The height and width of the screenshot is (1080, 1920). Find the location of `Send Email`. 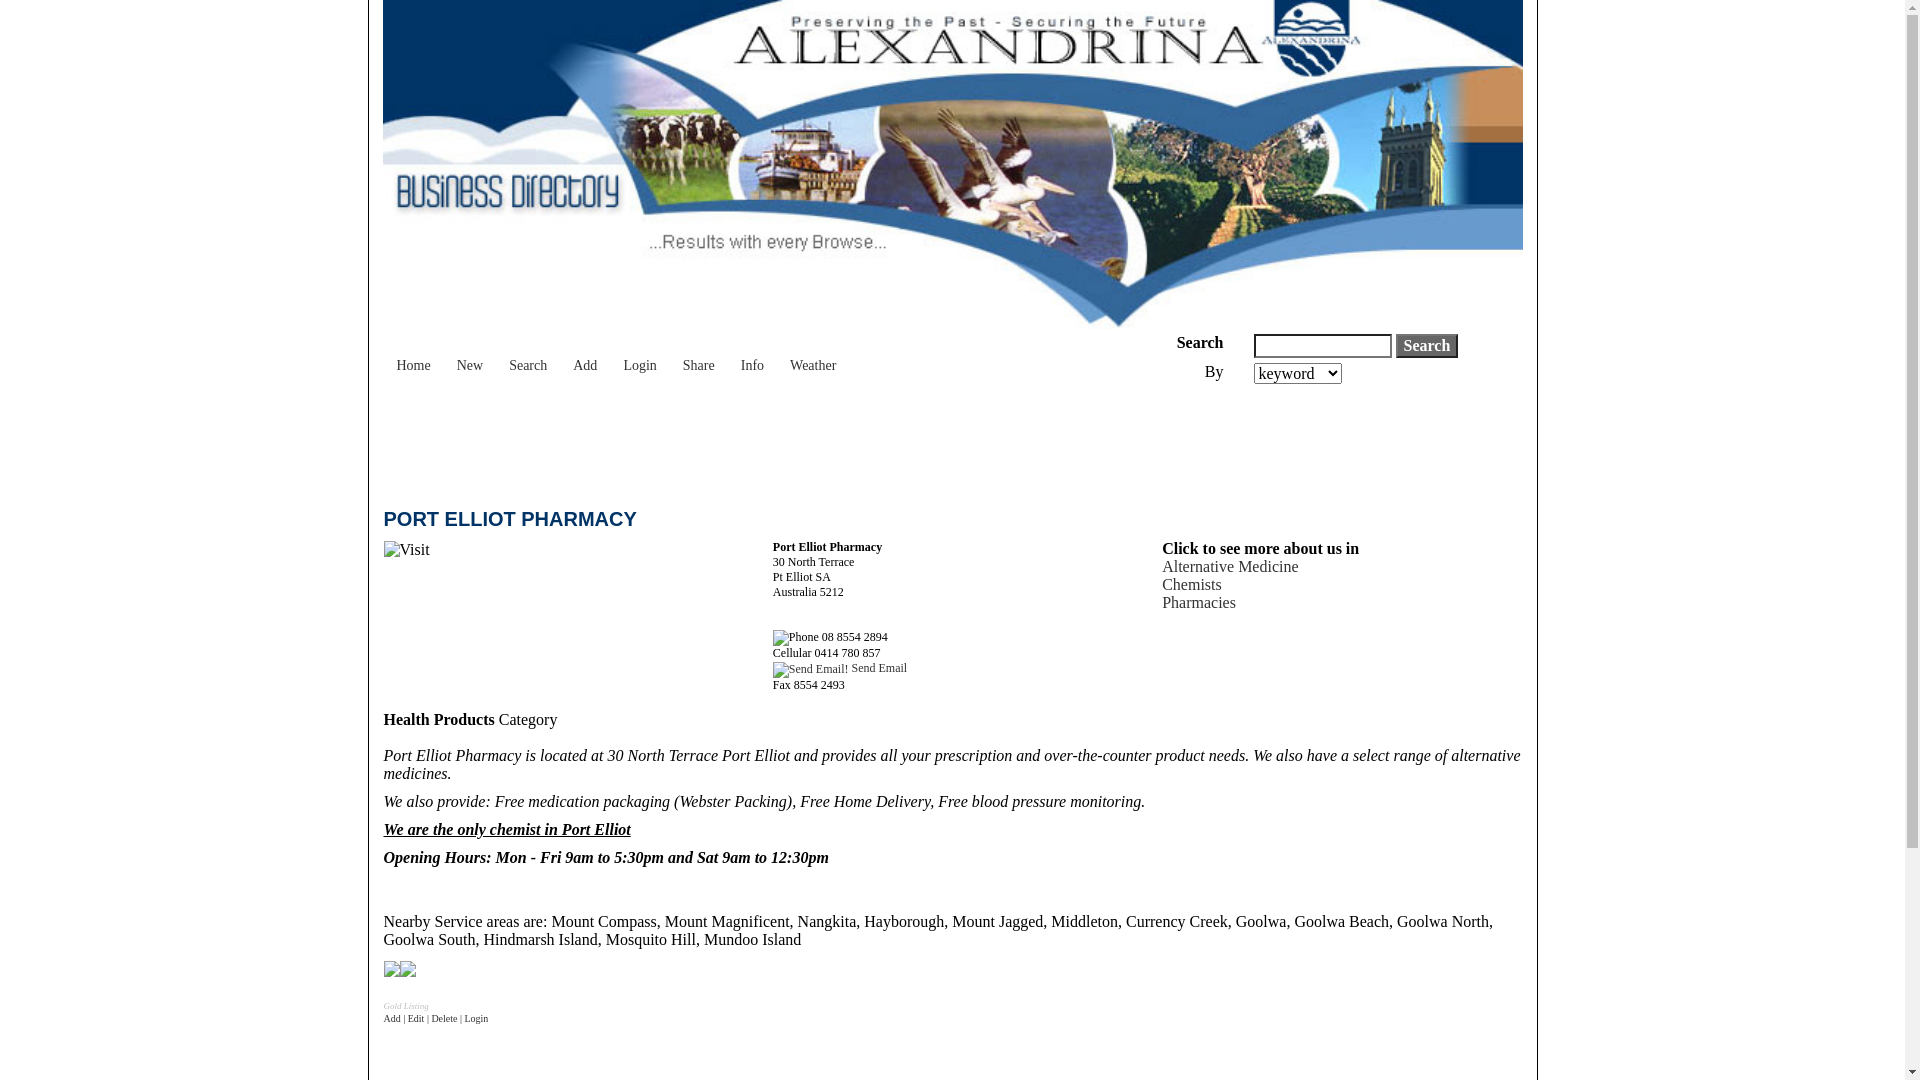

Send Email is located at coordinates (840, 668).